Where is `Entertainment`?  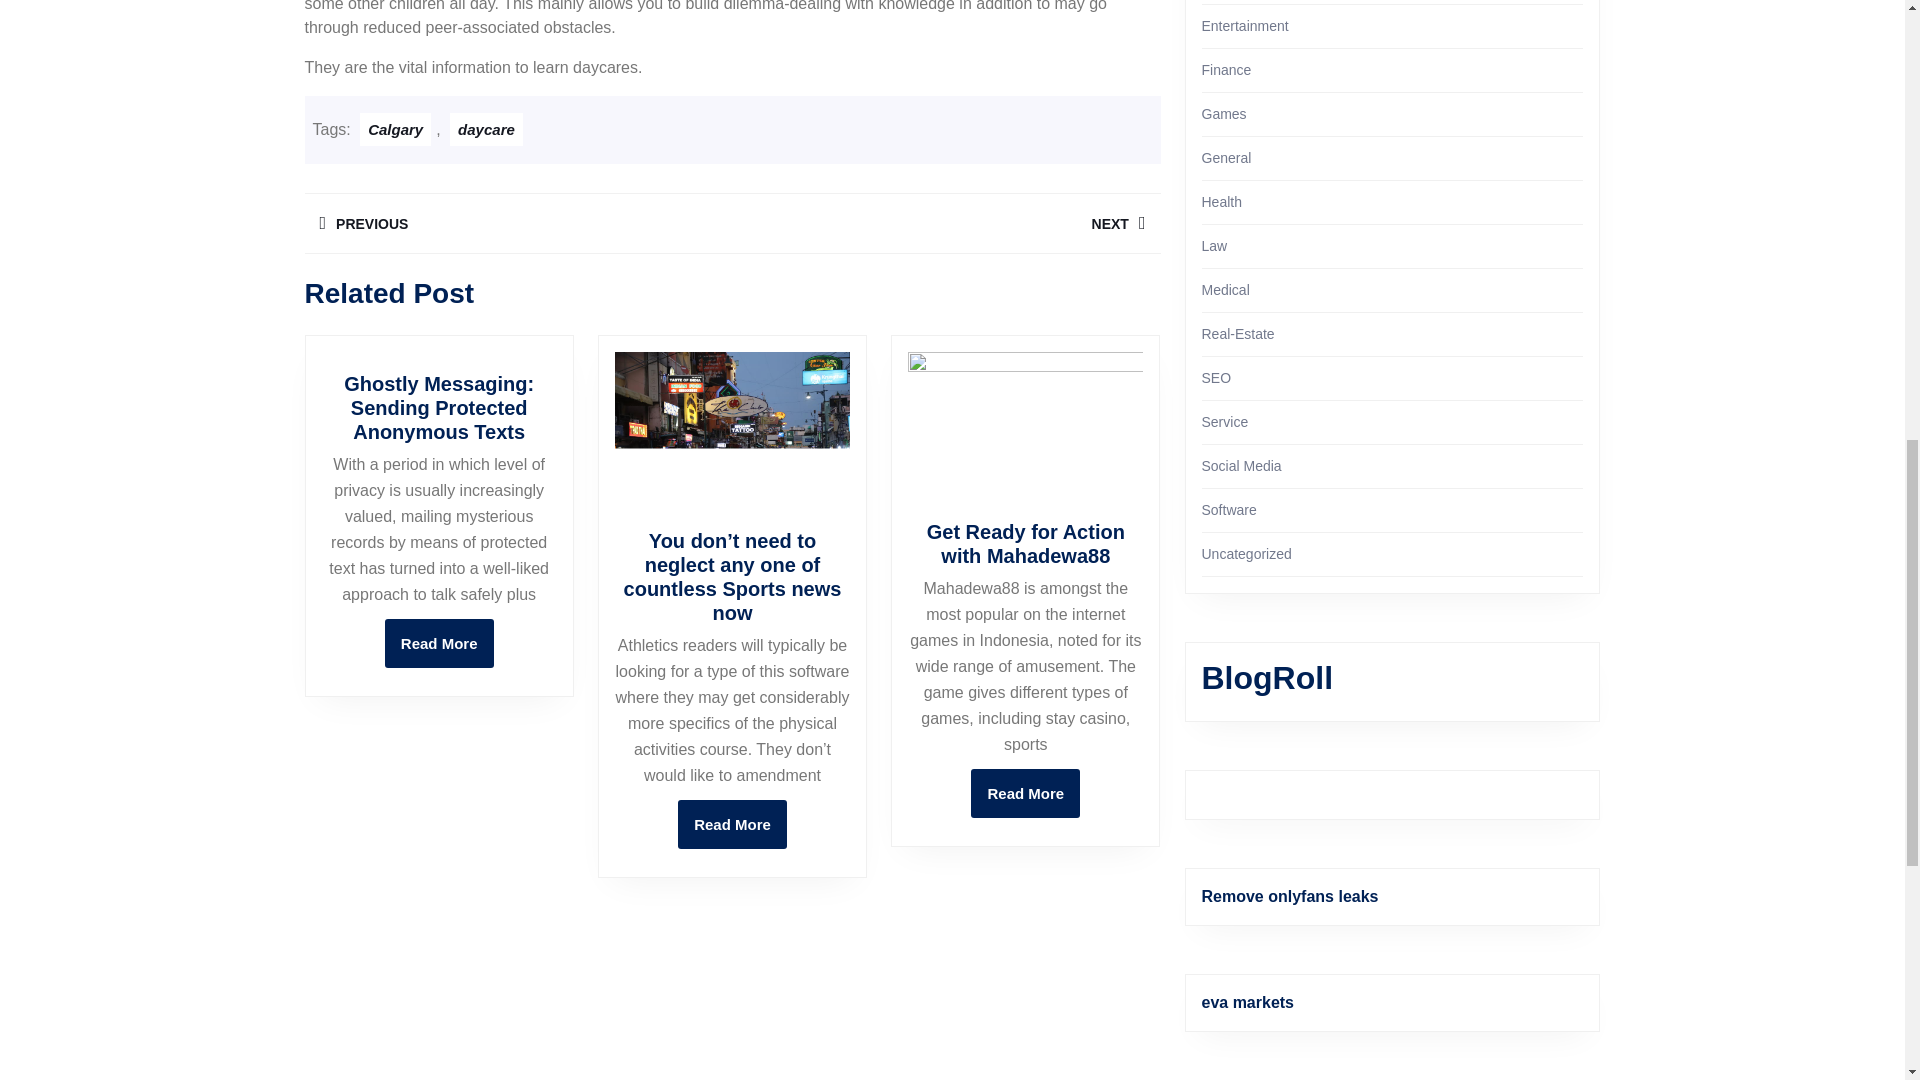 Entertainment is located at coordinates (1244, 26).